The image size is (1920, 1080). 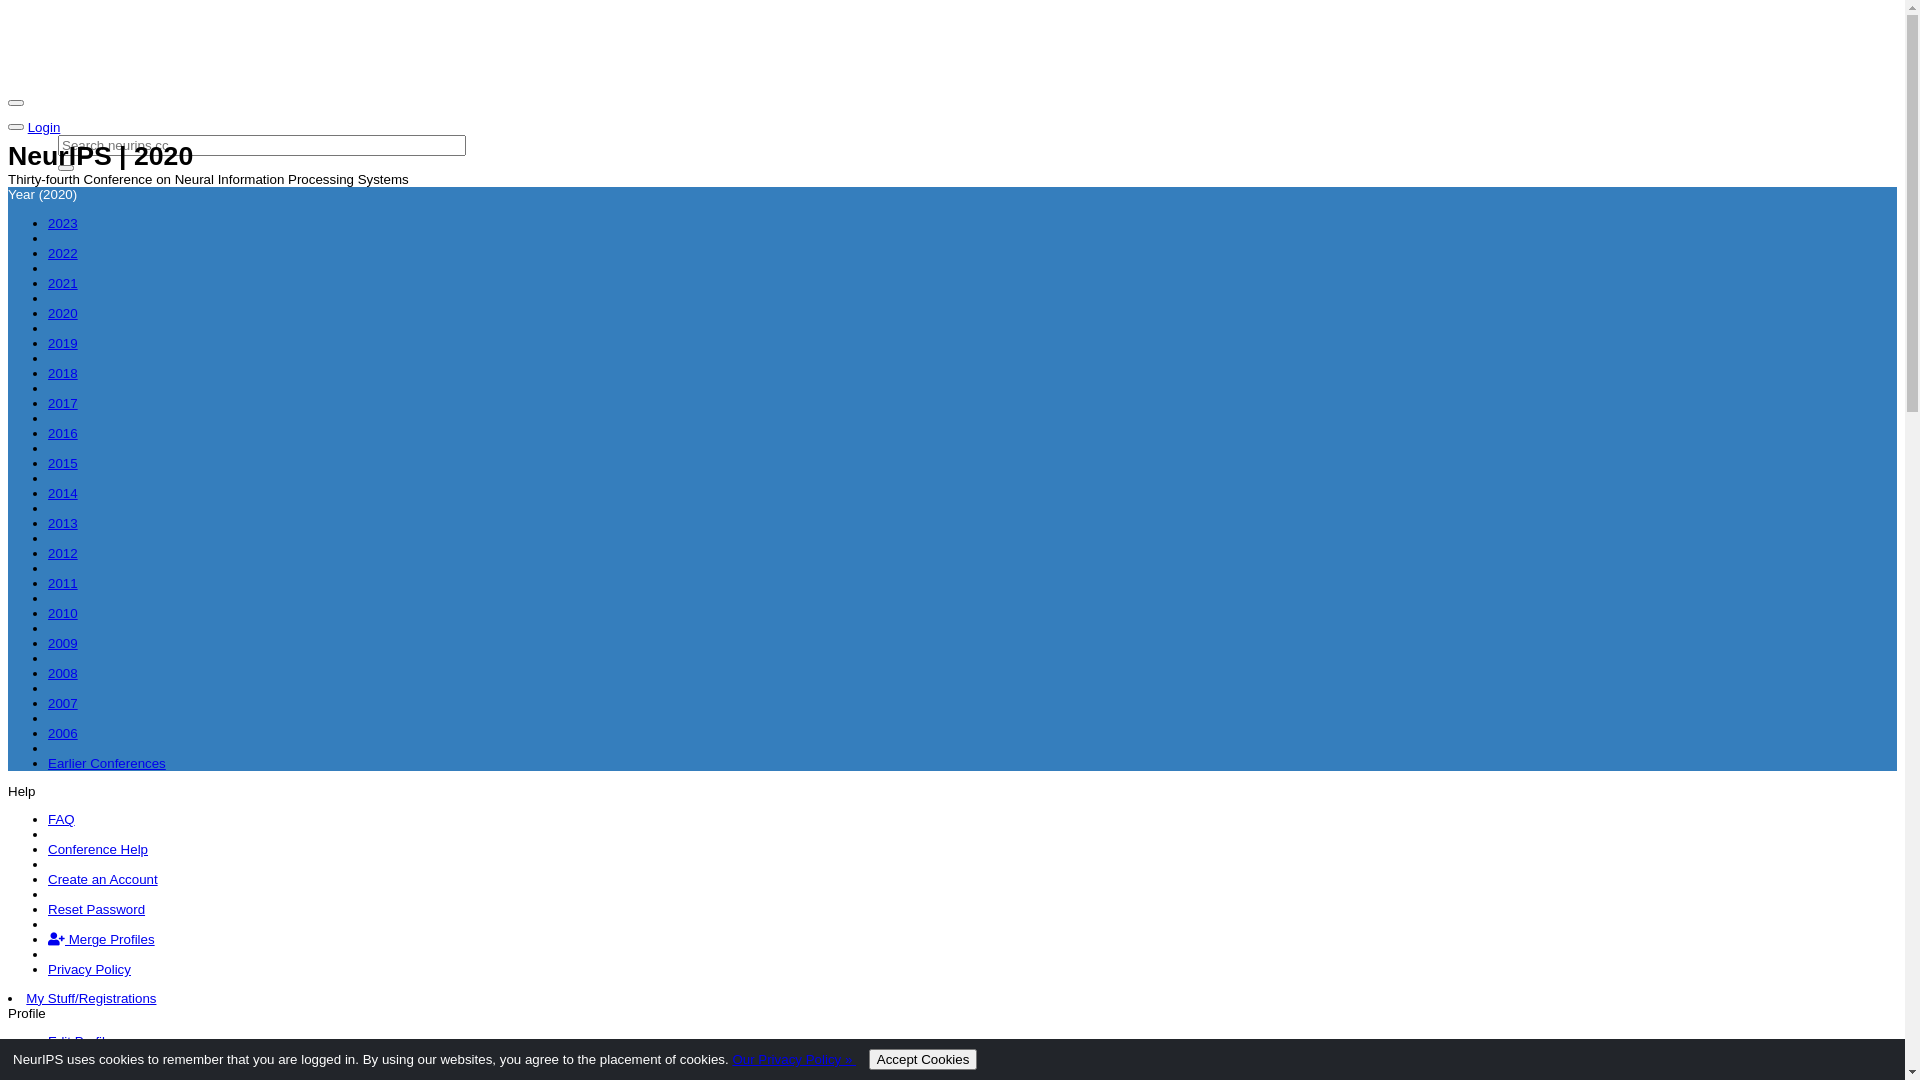 What do you see at coordinates (80, 1042) in the screenshot?
I see `Edit Profile` at bounding box center [80, 1042].